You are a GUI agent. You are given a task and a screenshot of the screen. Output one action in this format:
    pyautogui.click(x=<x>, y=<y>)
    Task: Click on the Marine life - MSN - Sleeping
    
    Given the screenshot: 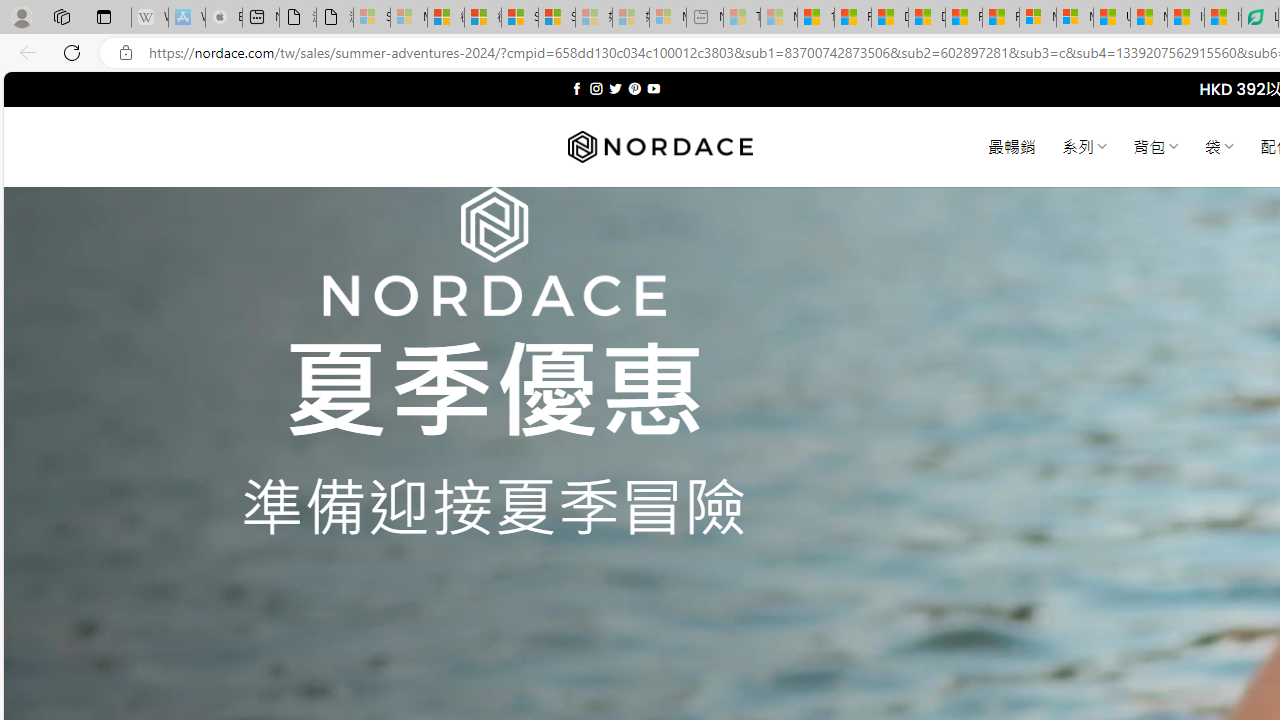 What is the action you would take?
    pyautogui.click(x=779, y=18)
    